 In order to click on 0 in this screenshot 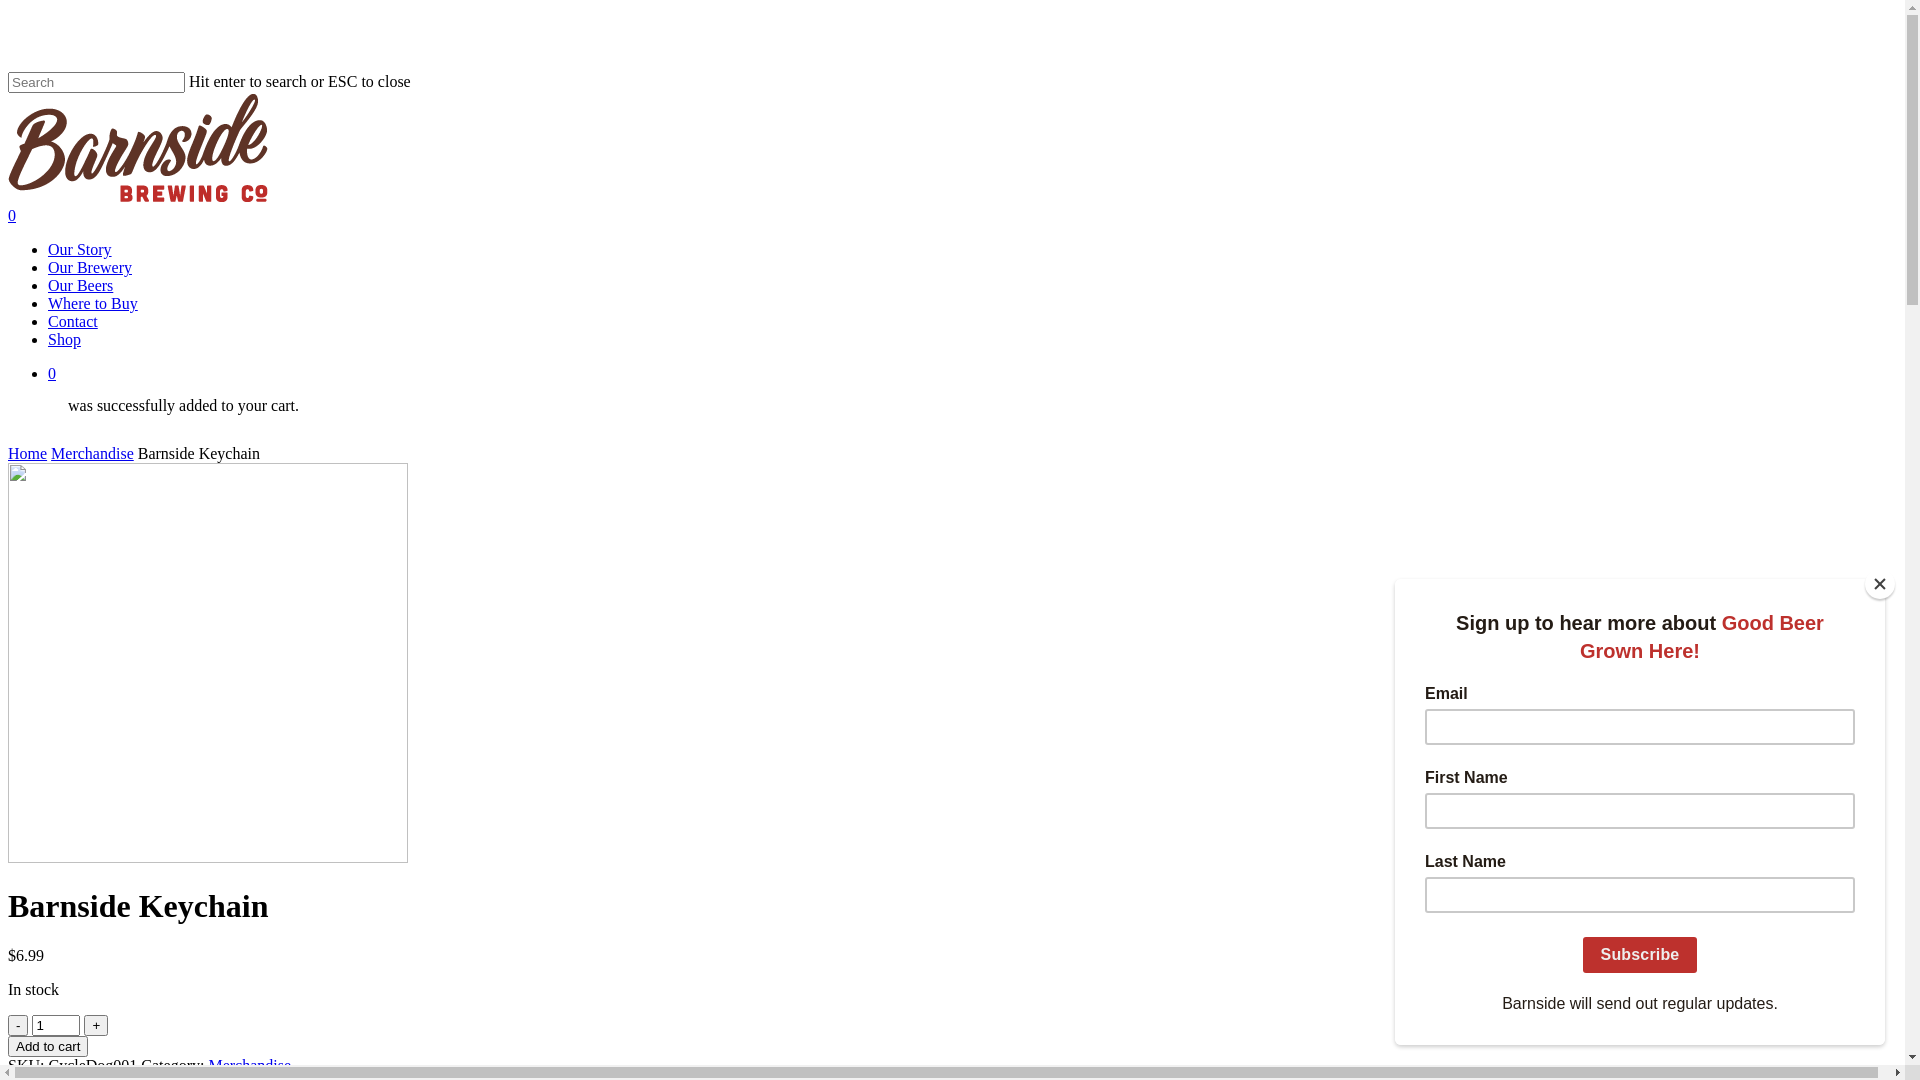, I will do `click(960, 216)`.